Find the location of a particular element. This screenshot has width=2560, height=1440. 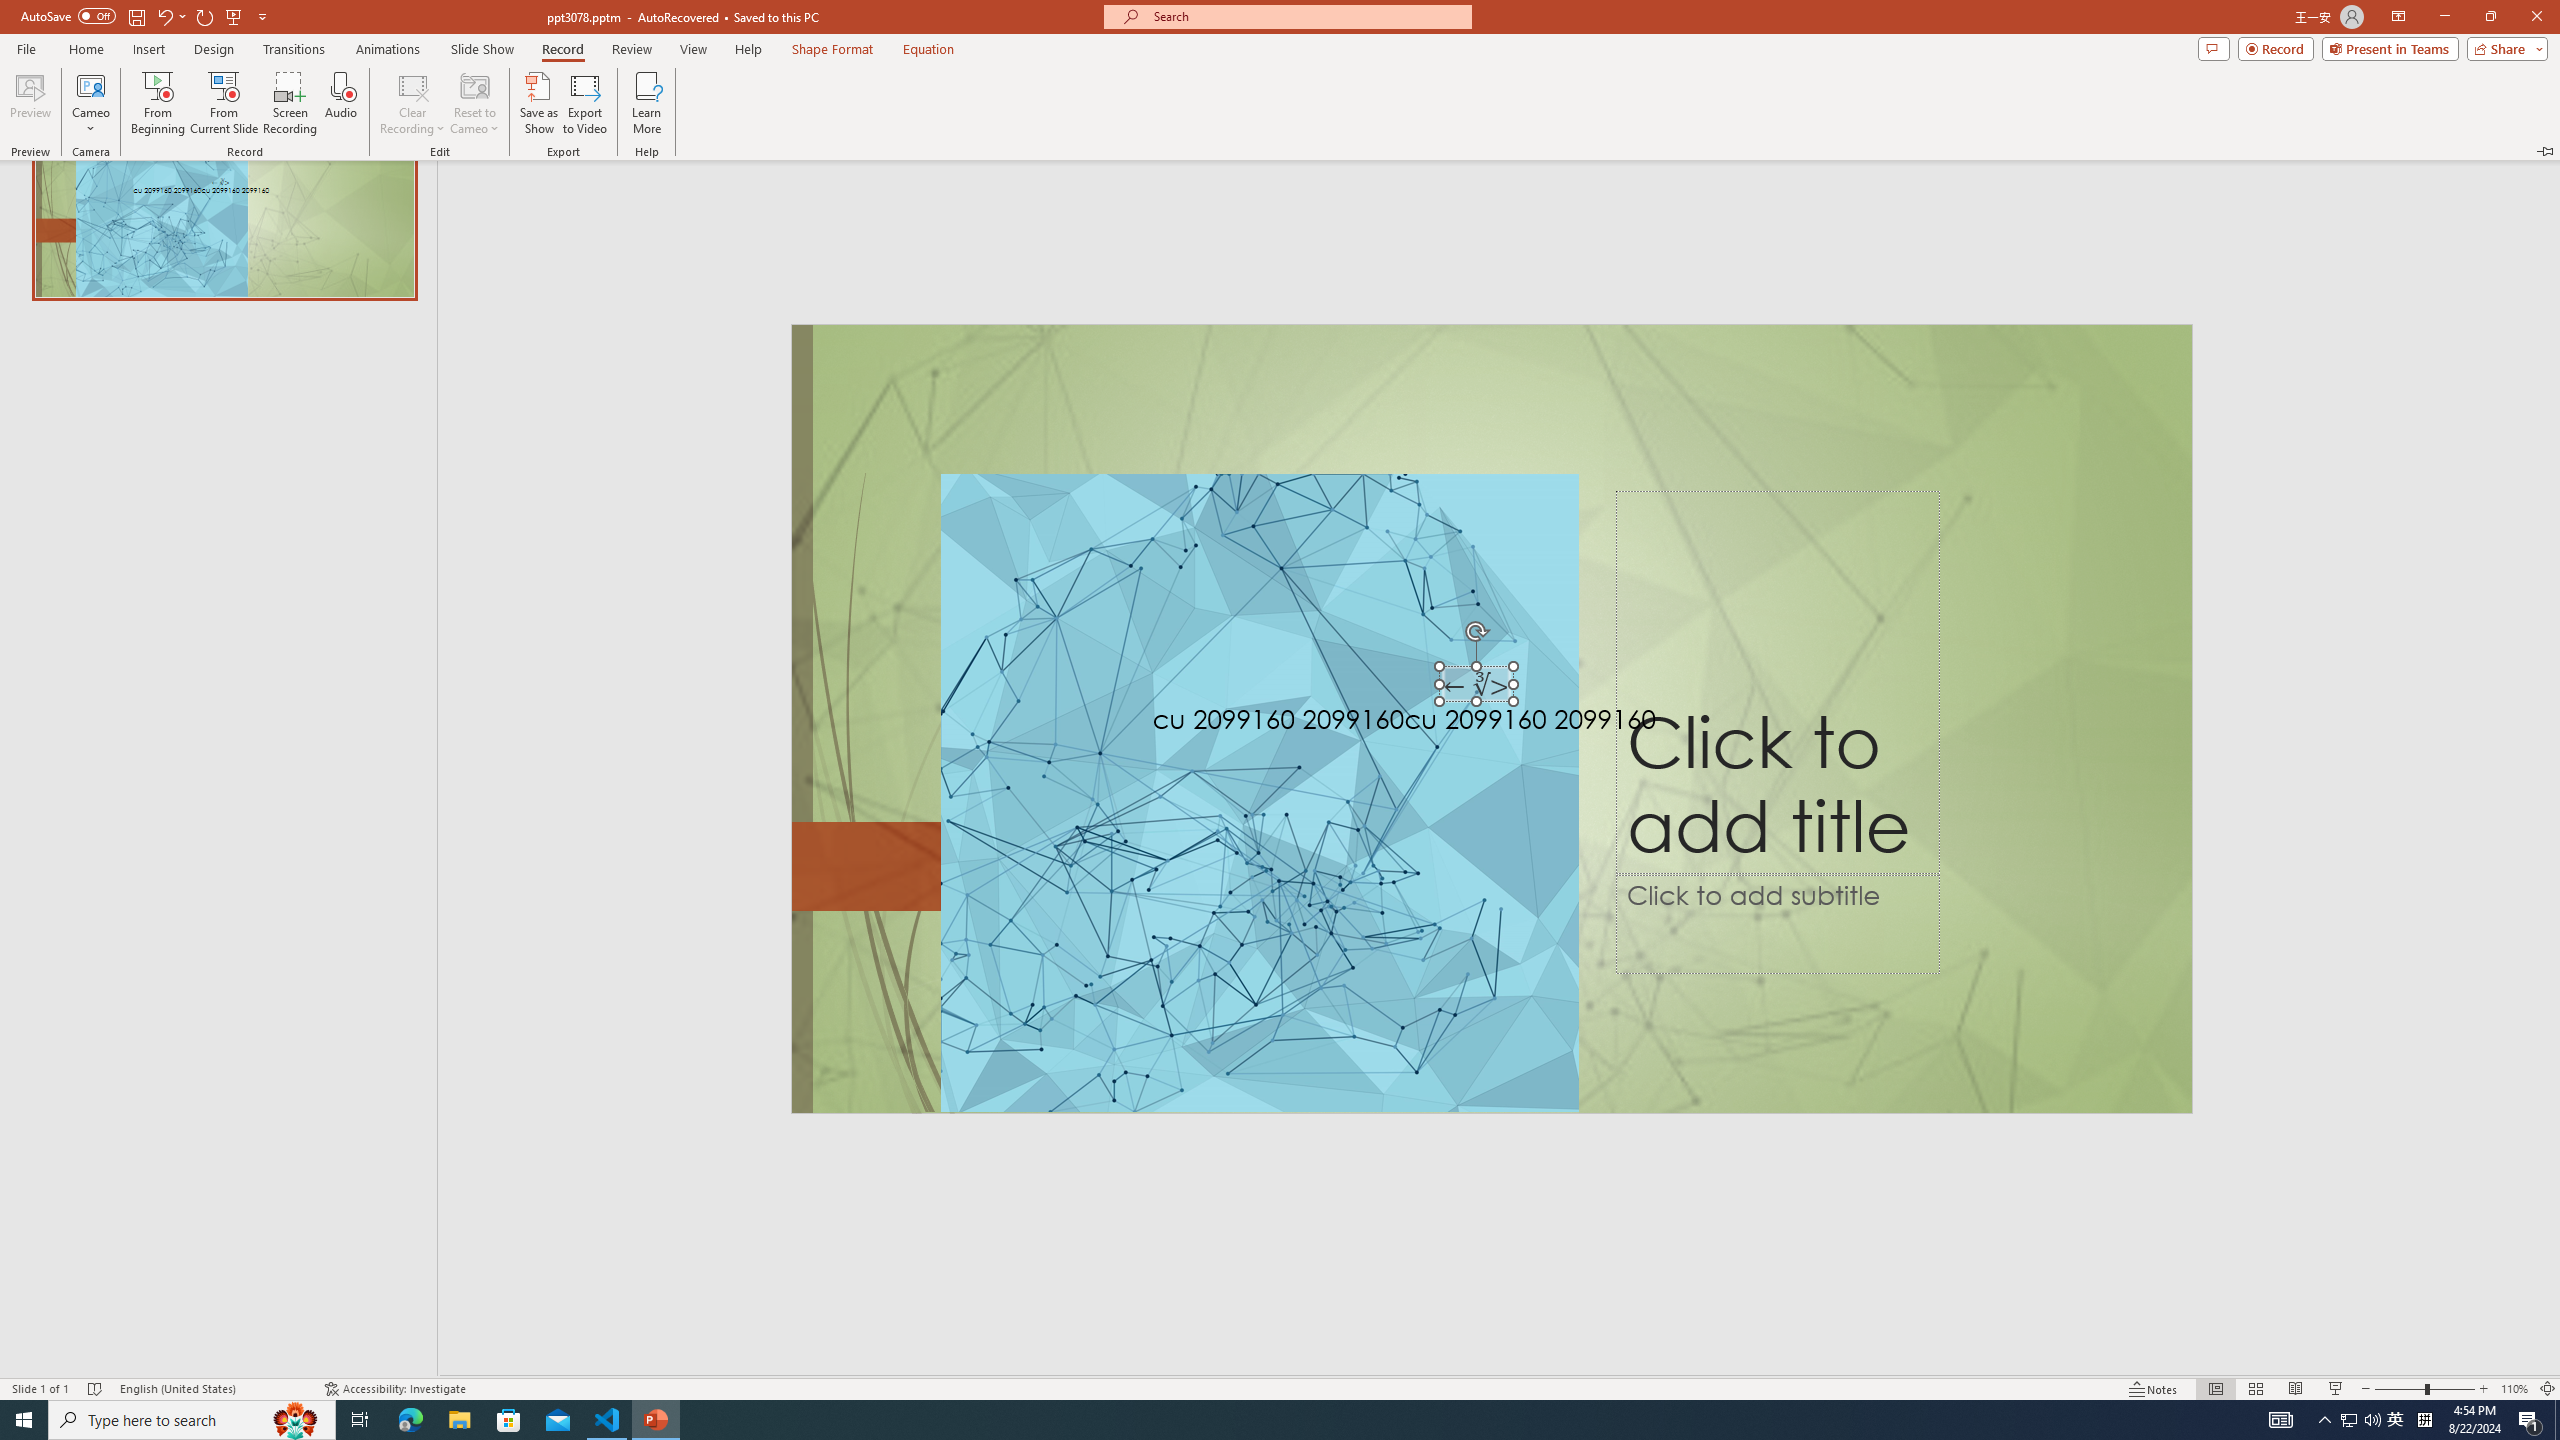

Visual Studio Code - 1 running window is located at coordinates (2557, 1420).